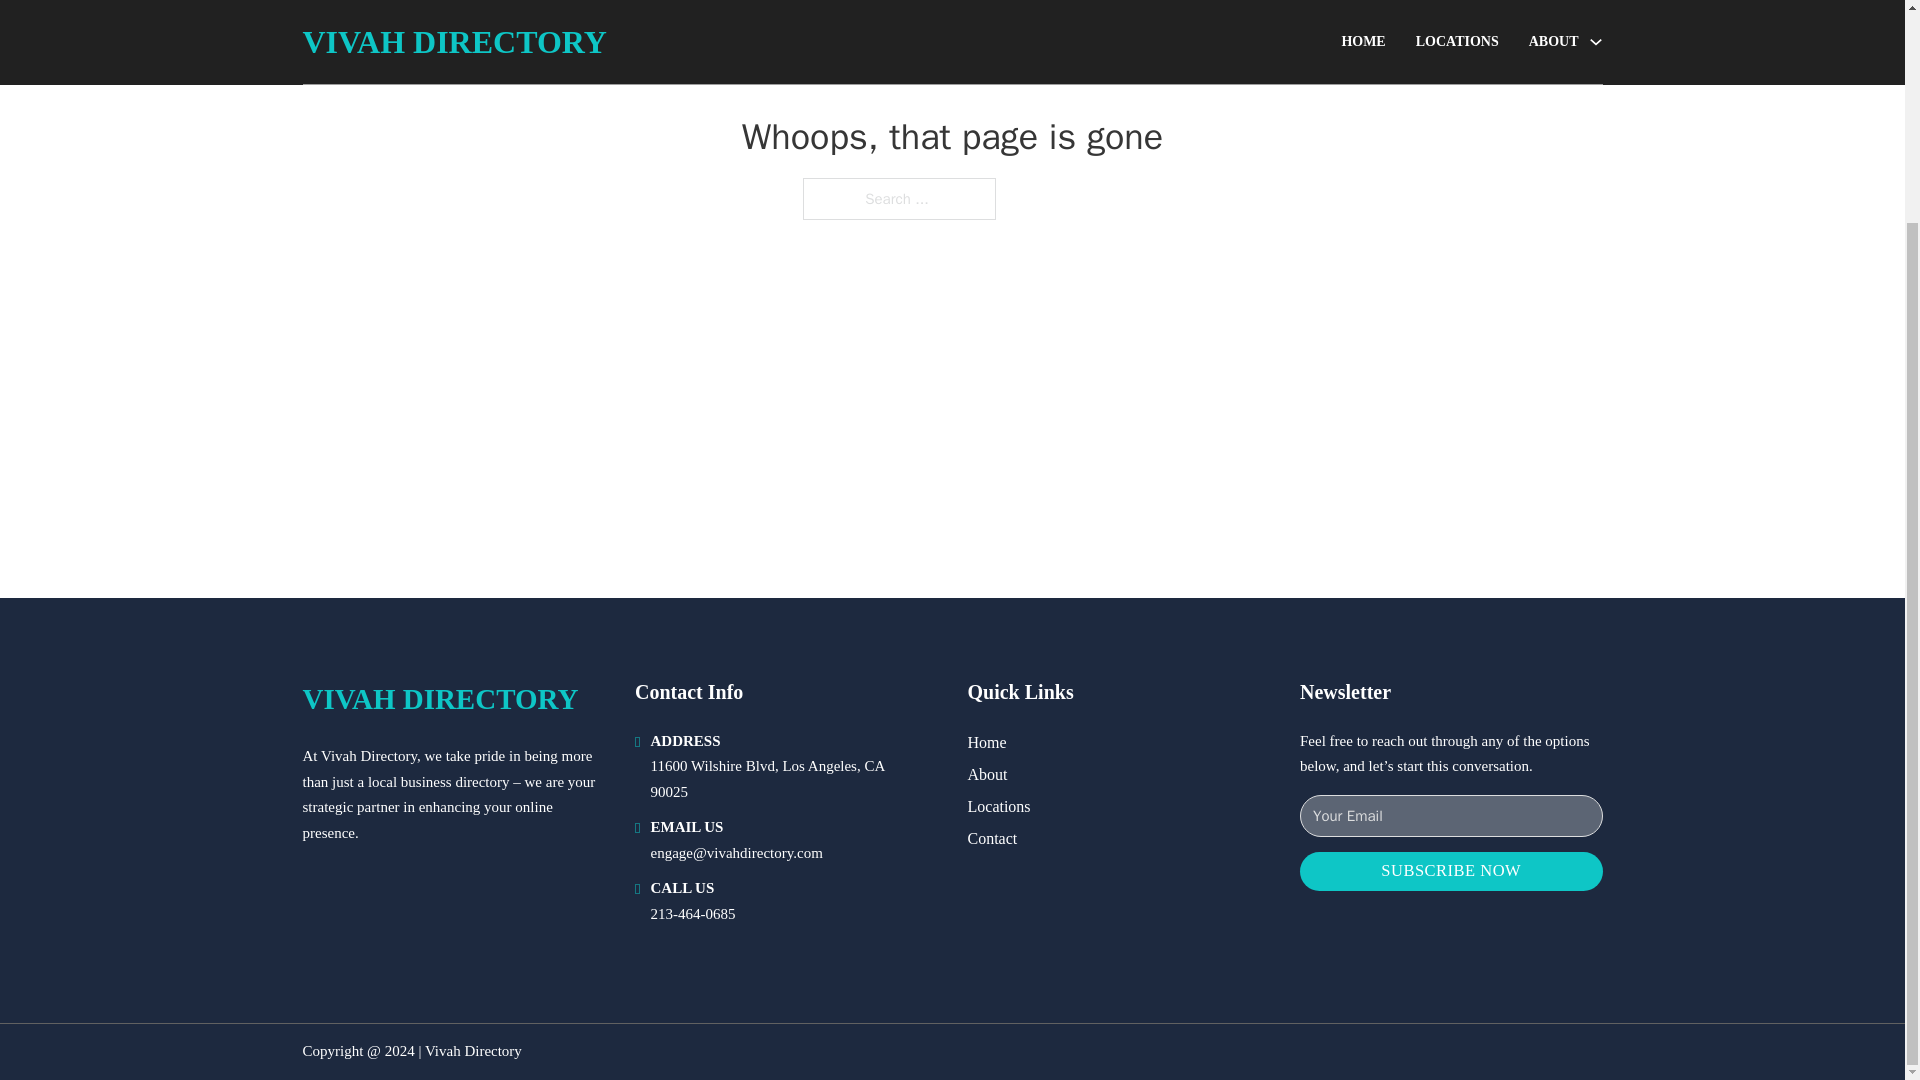 The height and width of the screenshot is (1080, 1920). Describe the element at coordinates (439, 699) in the screenshot. I see `VIVAH DIRECTORY` at that location.